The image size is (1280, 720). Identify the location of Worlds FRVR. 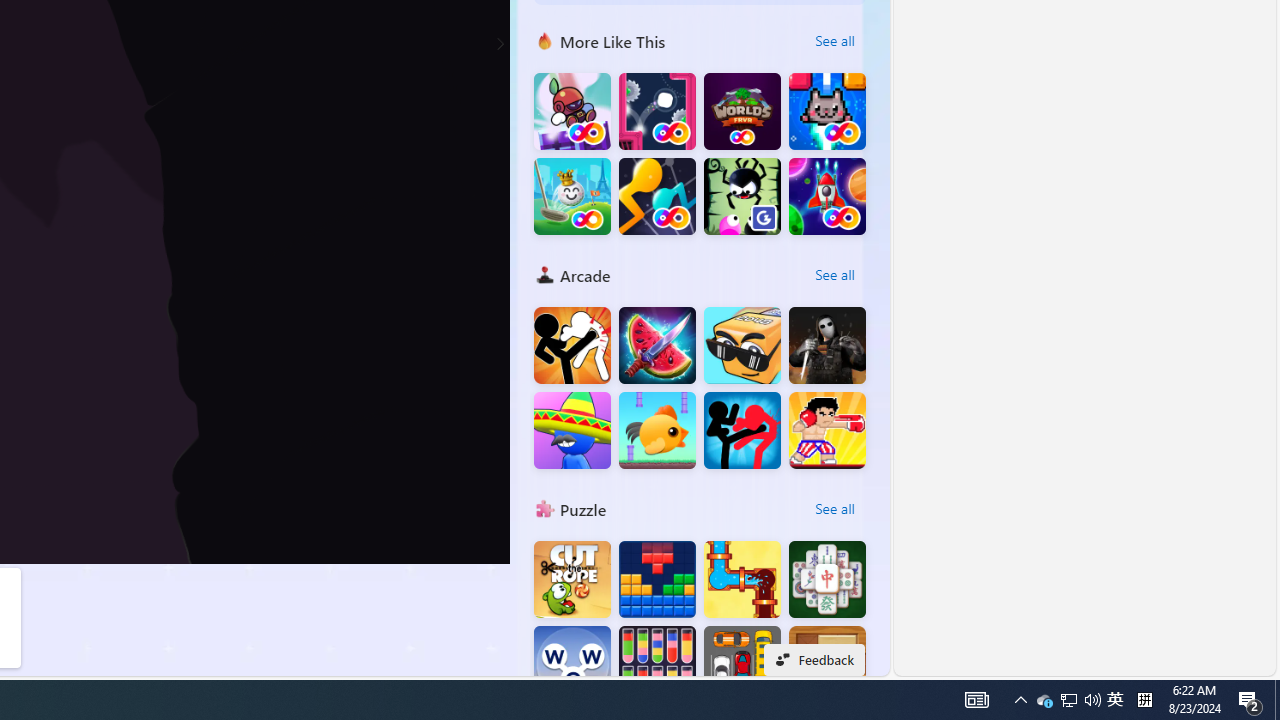
(742, 112).